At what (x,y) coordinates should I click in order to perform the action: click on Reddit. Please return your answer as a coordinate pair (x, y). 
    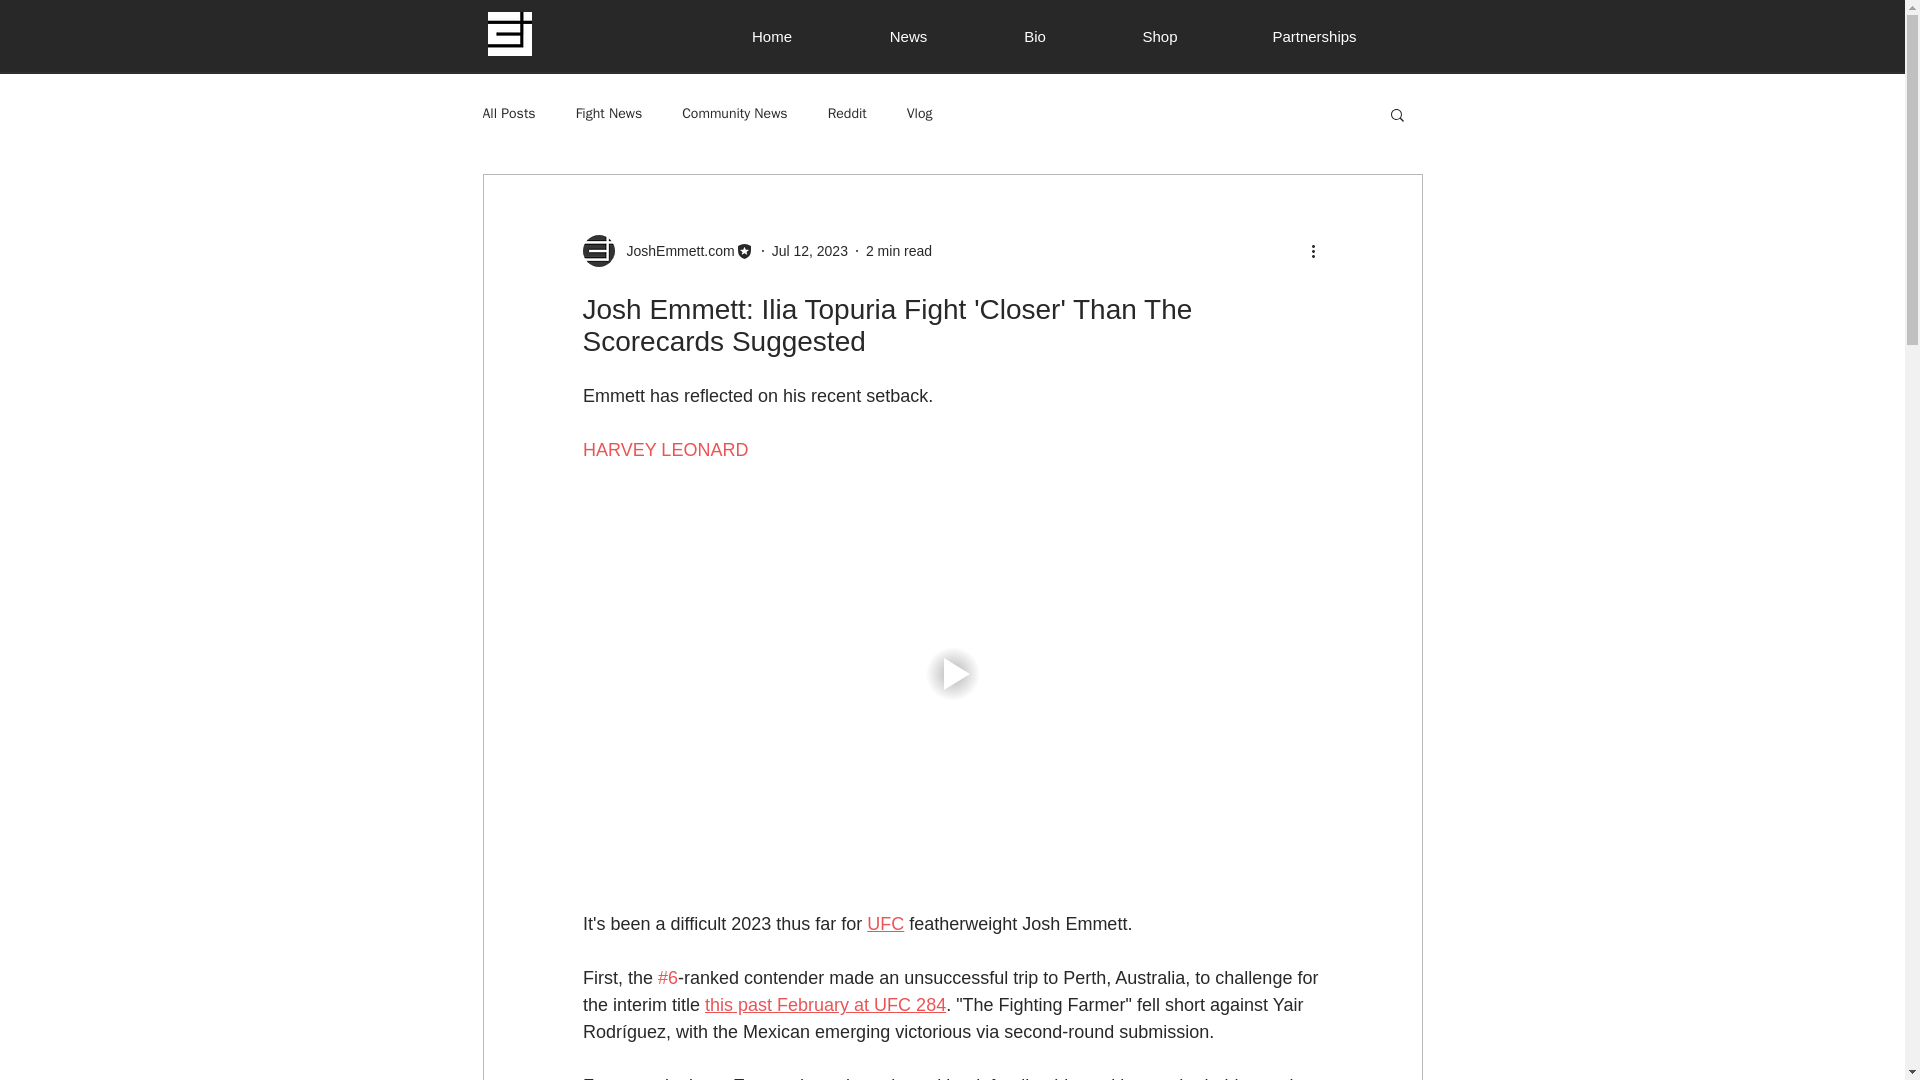
    Looking at the image, I should click on (847, 114).